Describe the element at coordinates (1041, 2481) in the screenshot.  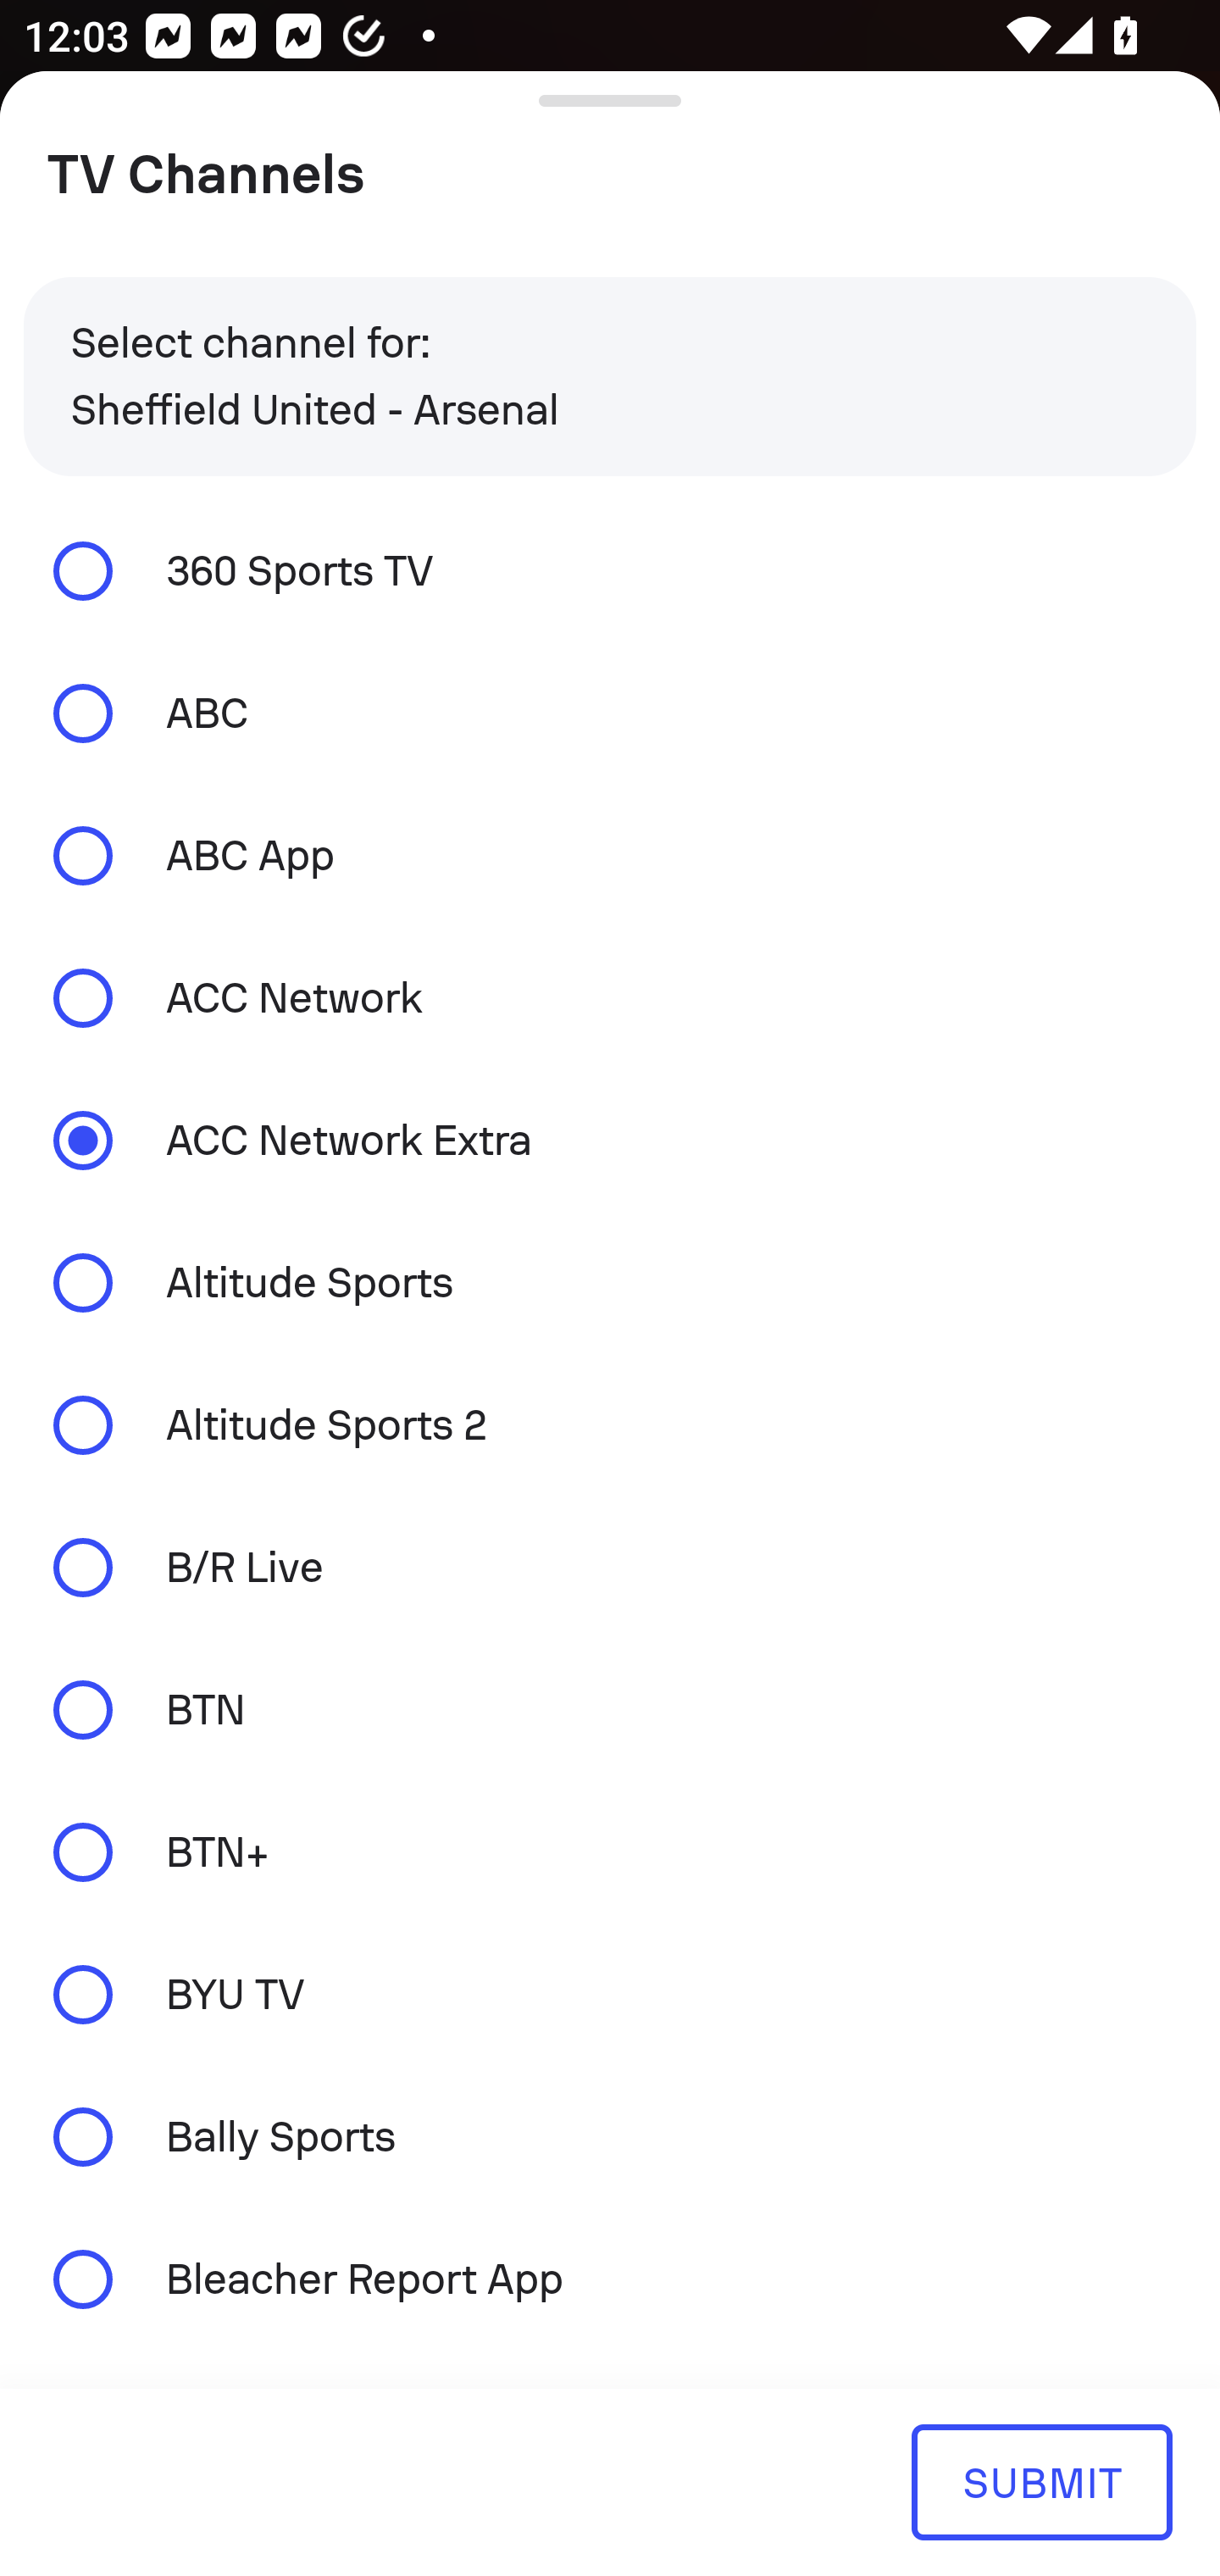
I see `SUBMIT` at that location.